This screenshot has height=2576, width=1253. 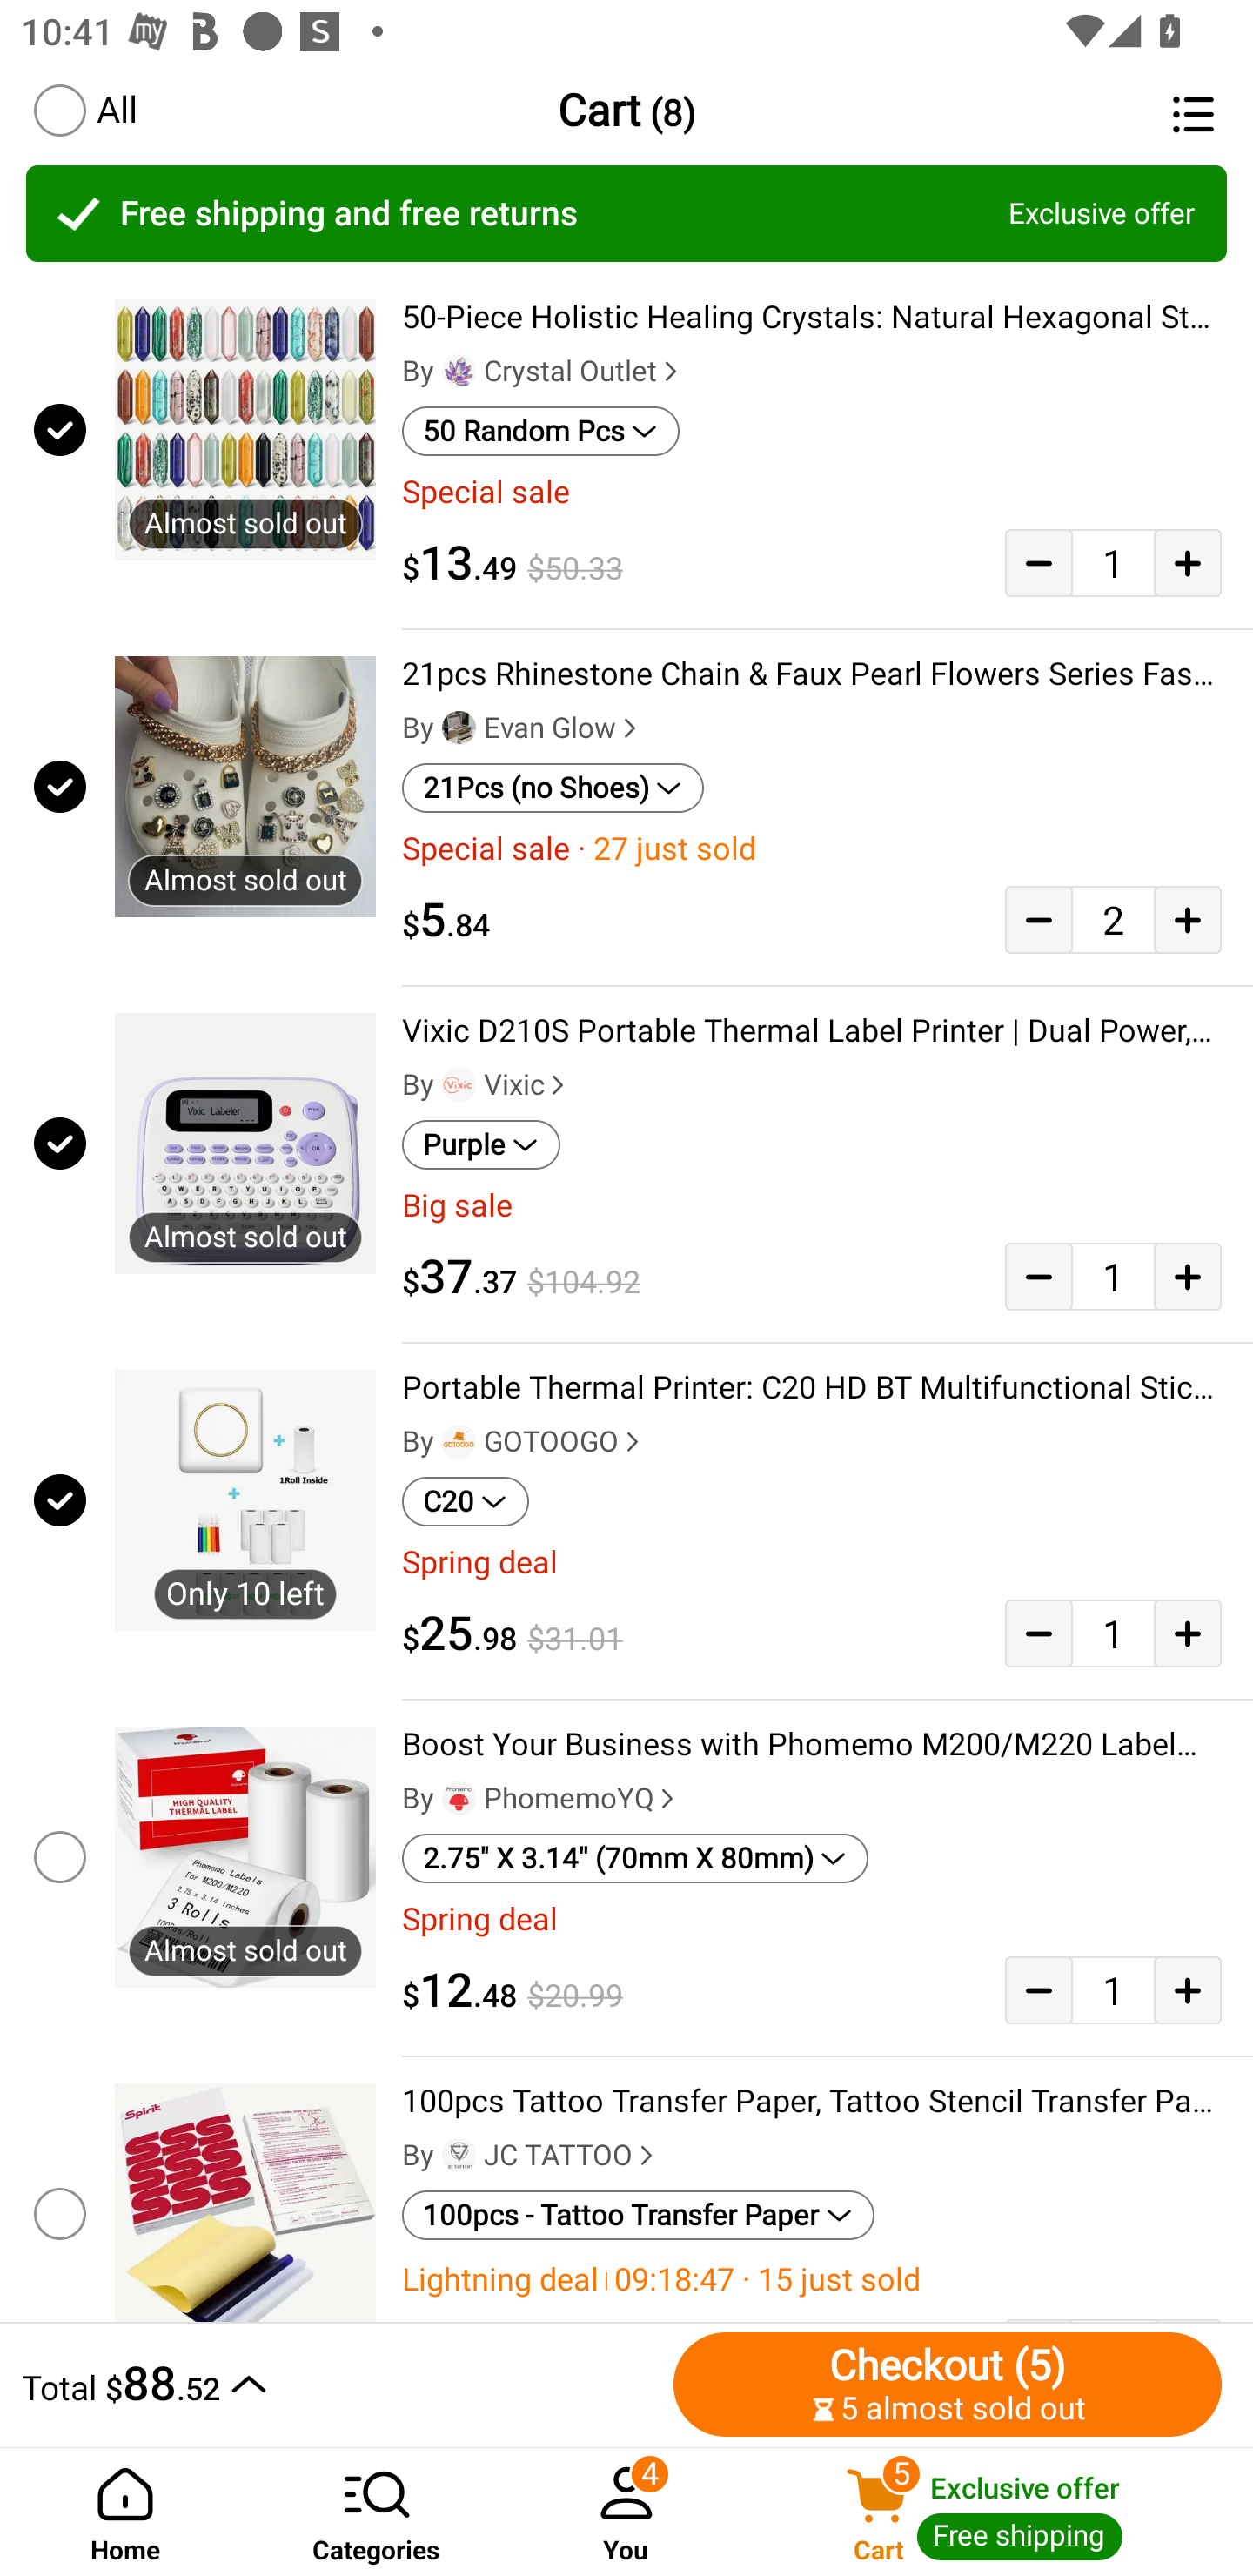 I want to click on Product checkbox checked, so click(x=57, y=428).